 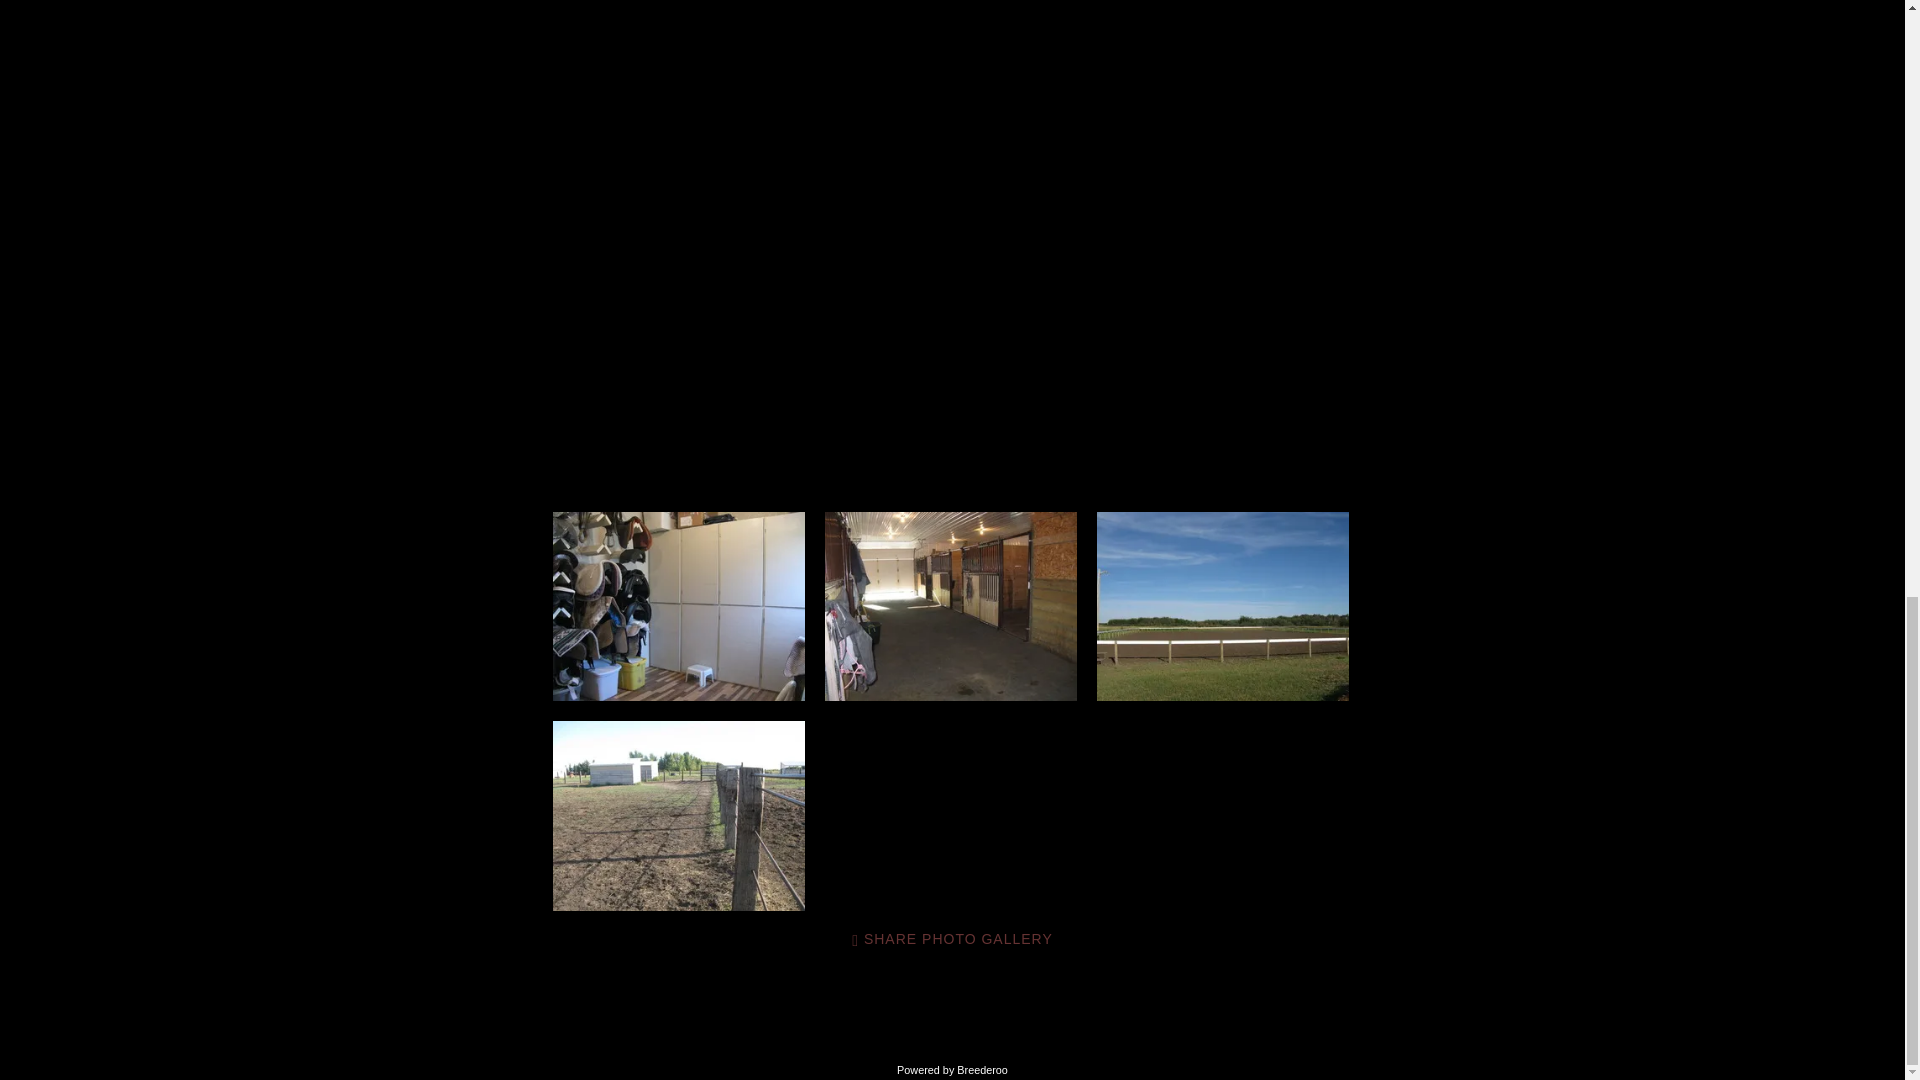 I want to click on Powered by Breederoo, so click(x=952, y=1069).